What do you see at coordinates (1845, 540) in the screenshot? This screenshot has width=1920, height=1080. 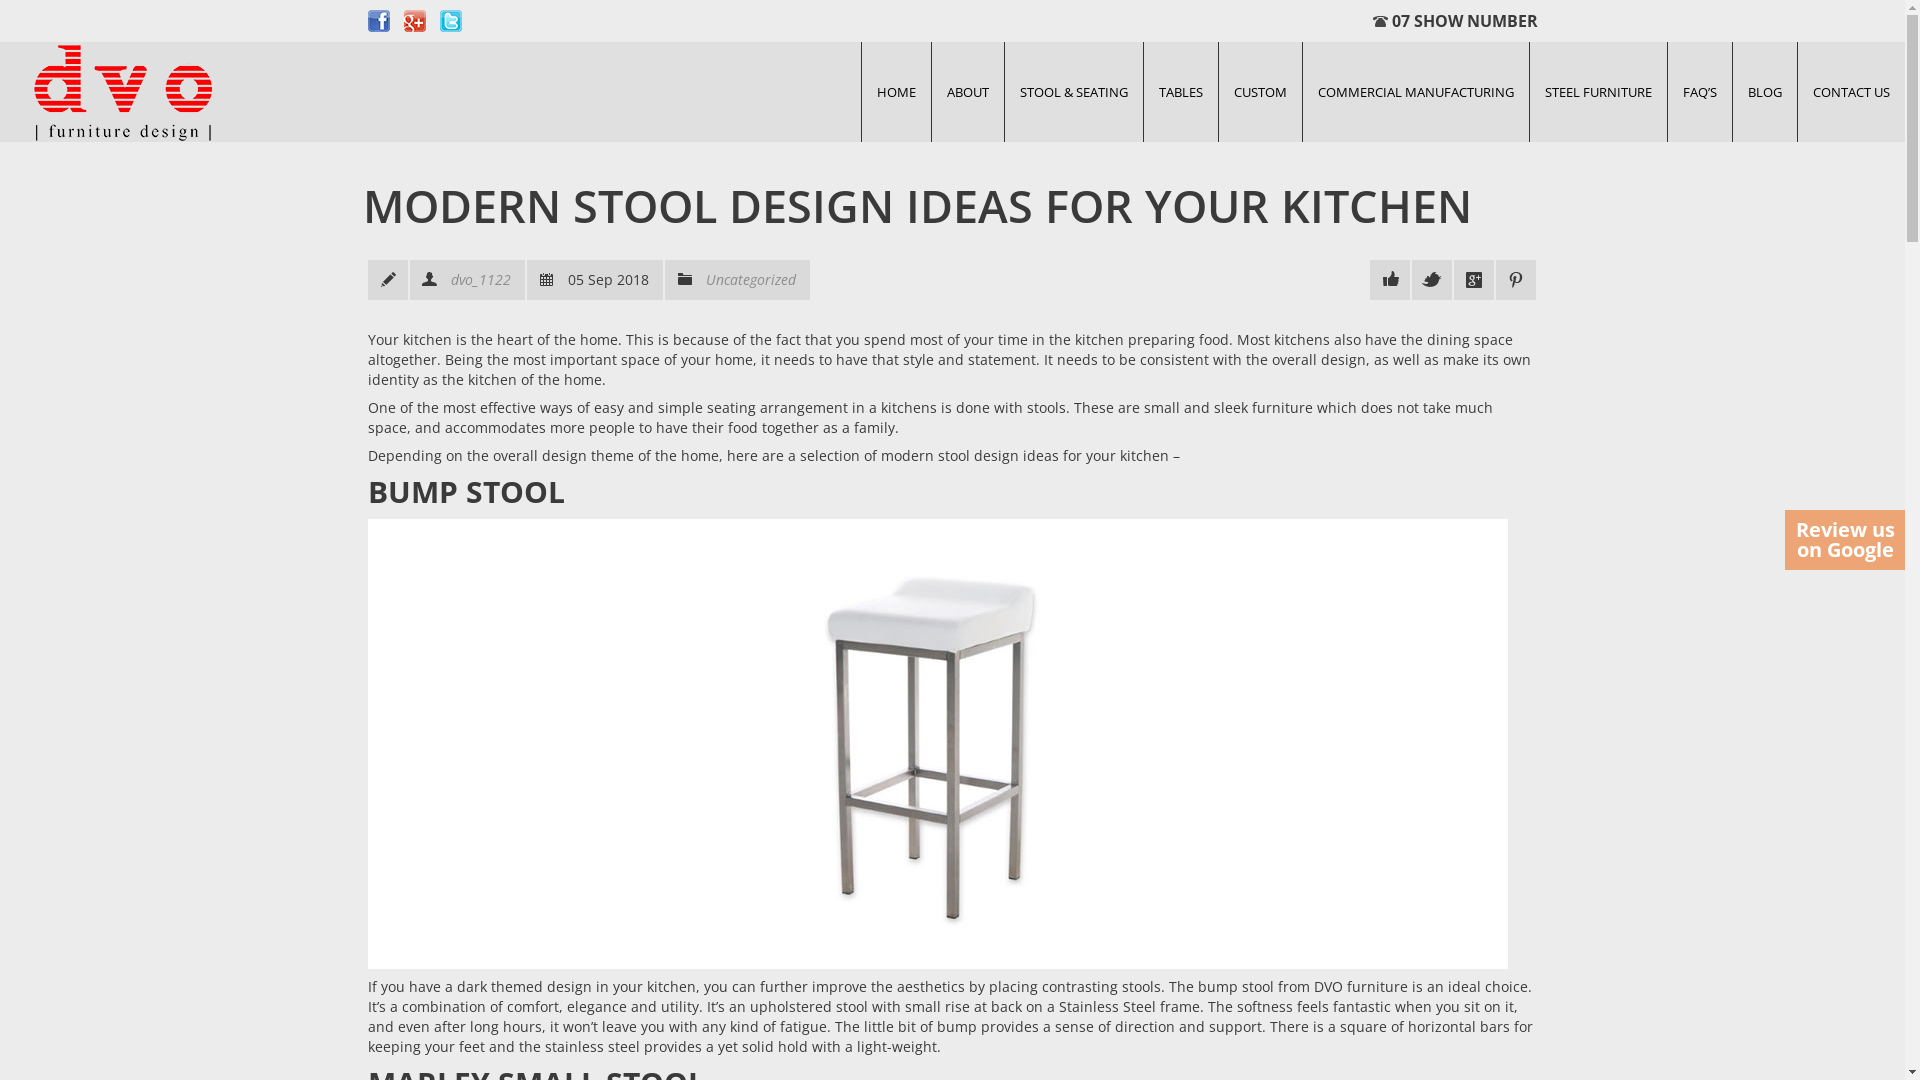 I see `Review us on Google` at bounding box center [1845, 540].